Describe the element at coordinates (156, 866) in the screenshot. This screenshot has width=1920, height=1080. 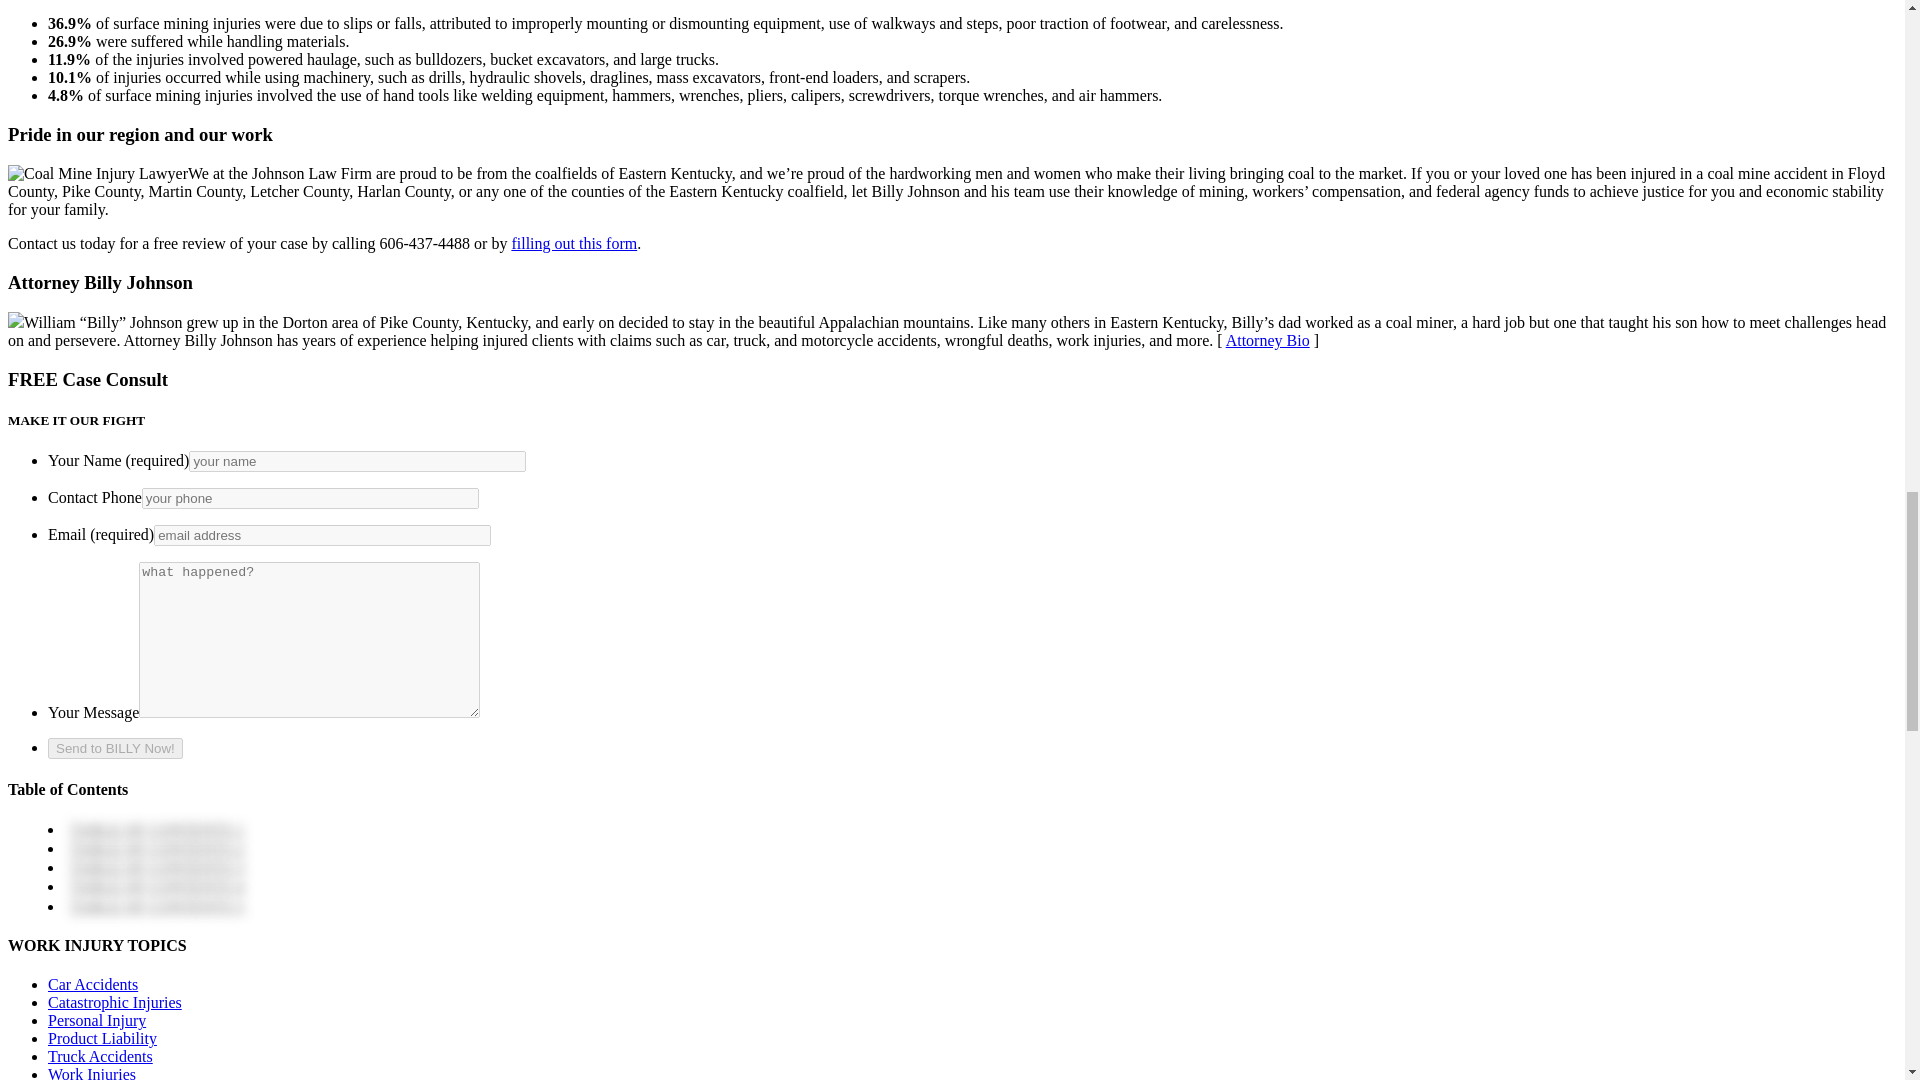
I see `TABLE OF CONTENTS 3` at that location.